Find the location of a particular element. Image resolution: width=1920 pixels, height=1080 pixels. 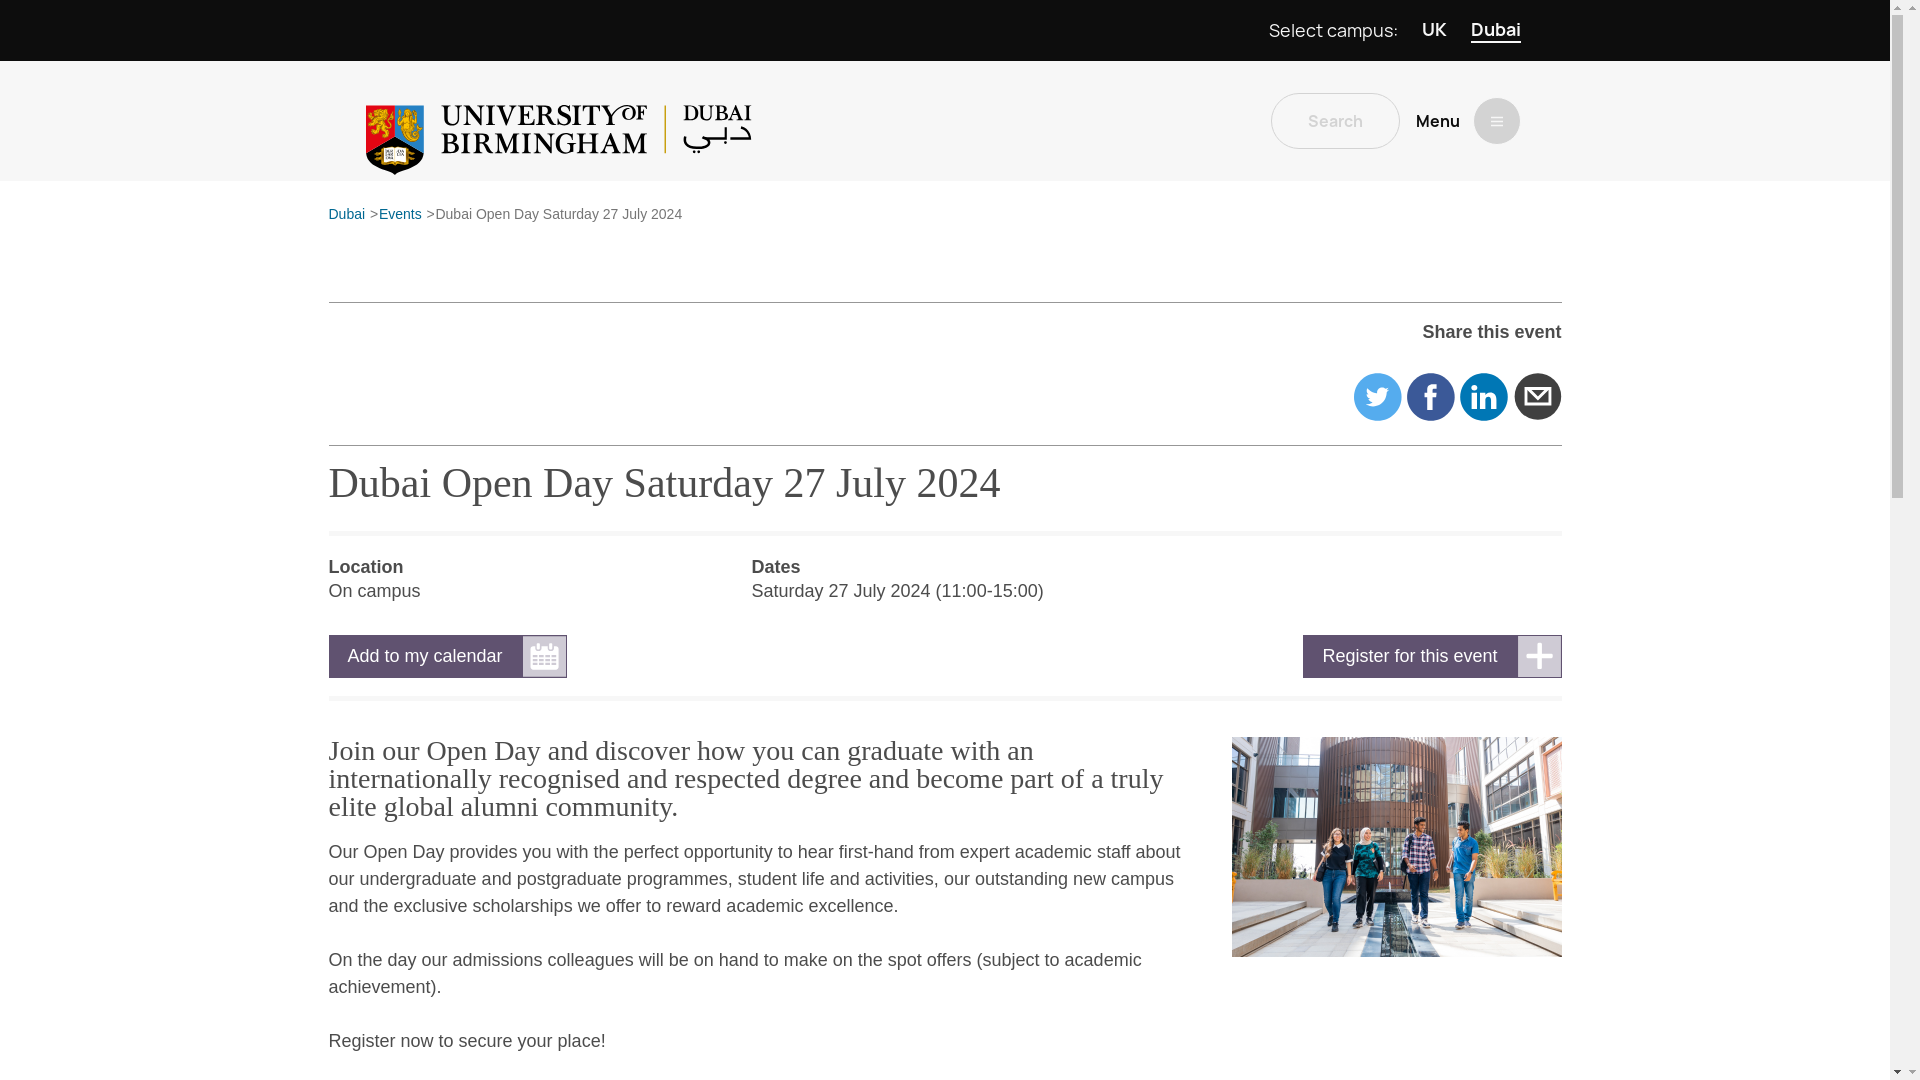

Register for this event is located at coordinates (1432, 656).